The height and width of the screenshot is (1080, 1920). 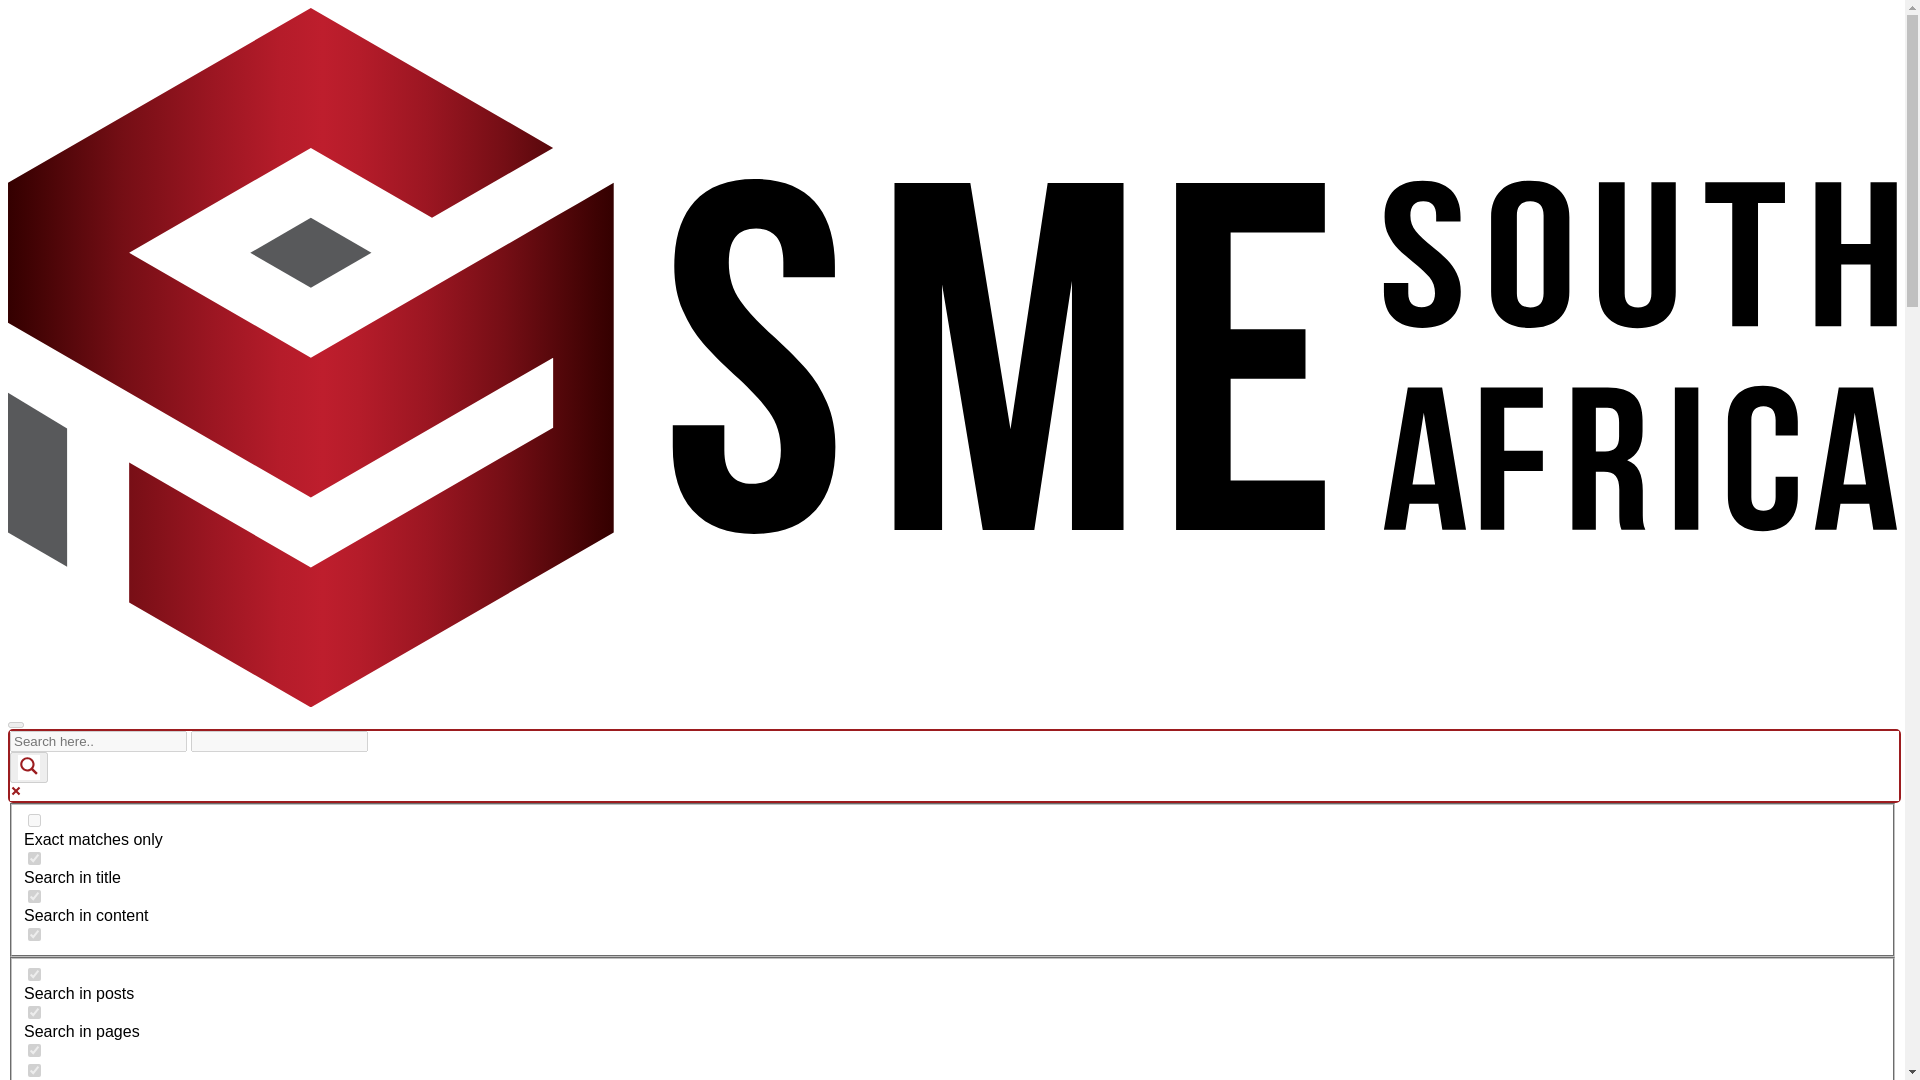 What do you see at coordinates (34, 1070) in the screenshot?
I see `reviews` at bounding box center [34, 1070].